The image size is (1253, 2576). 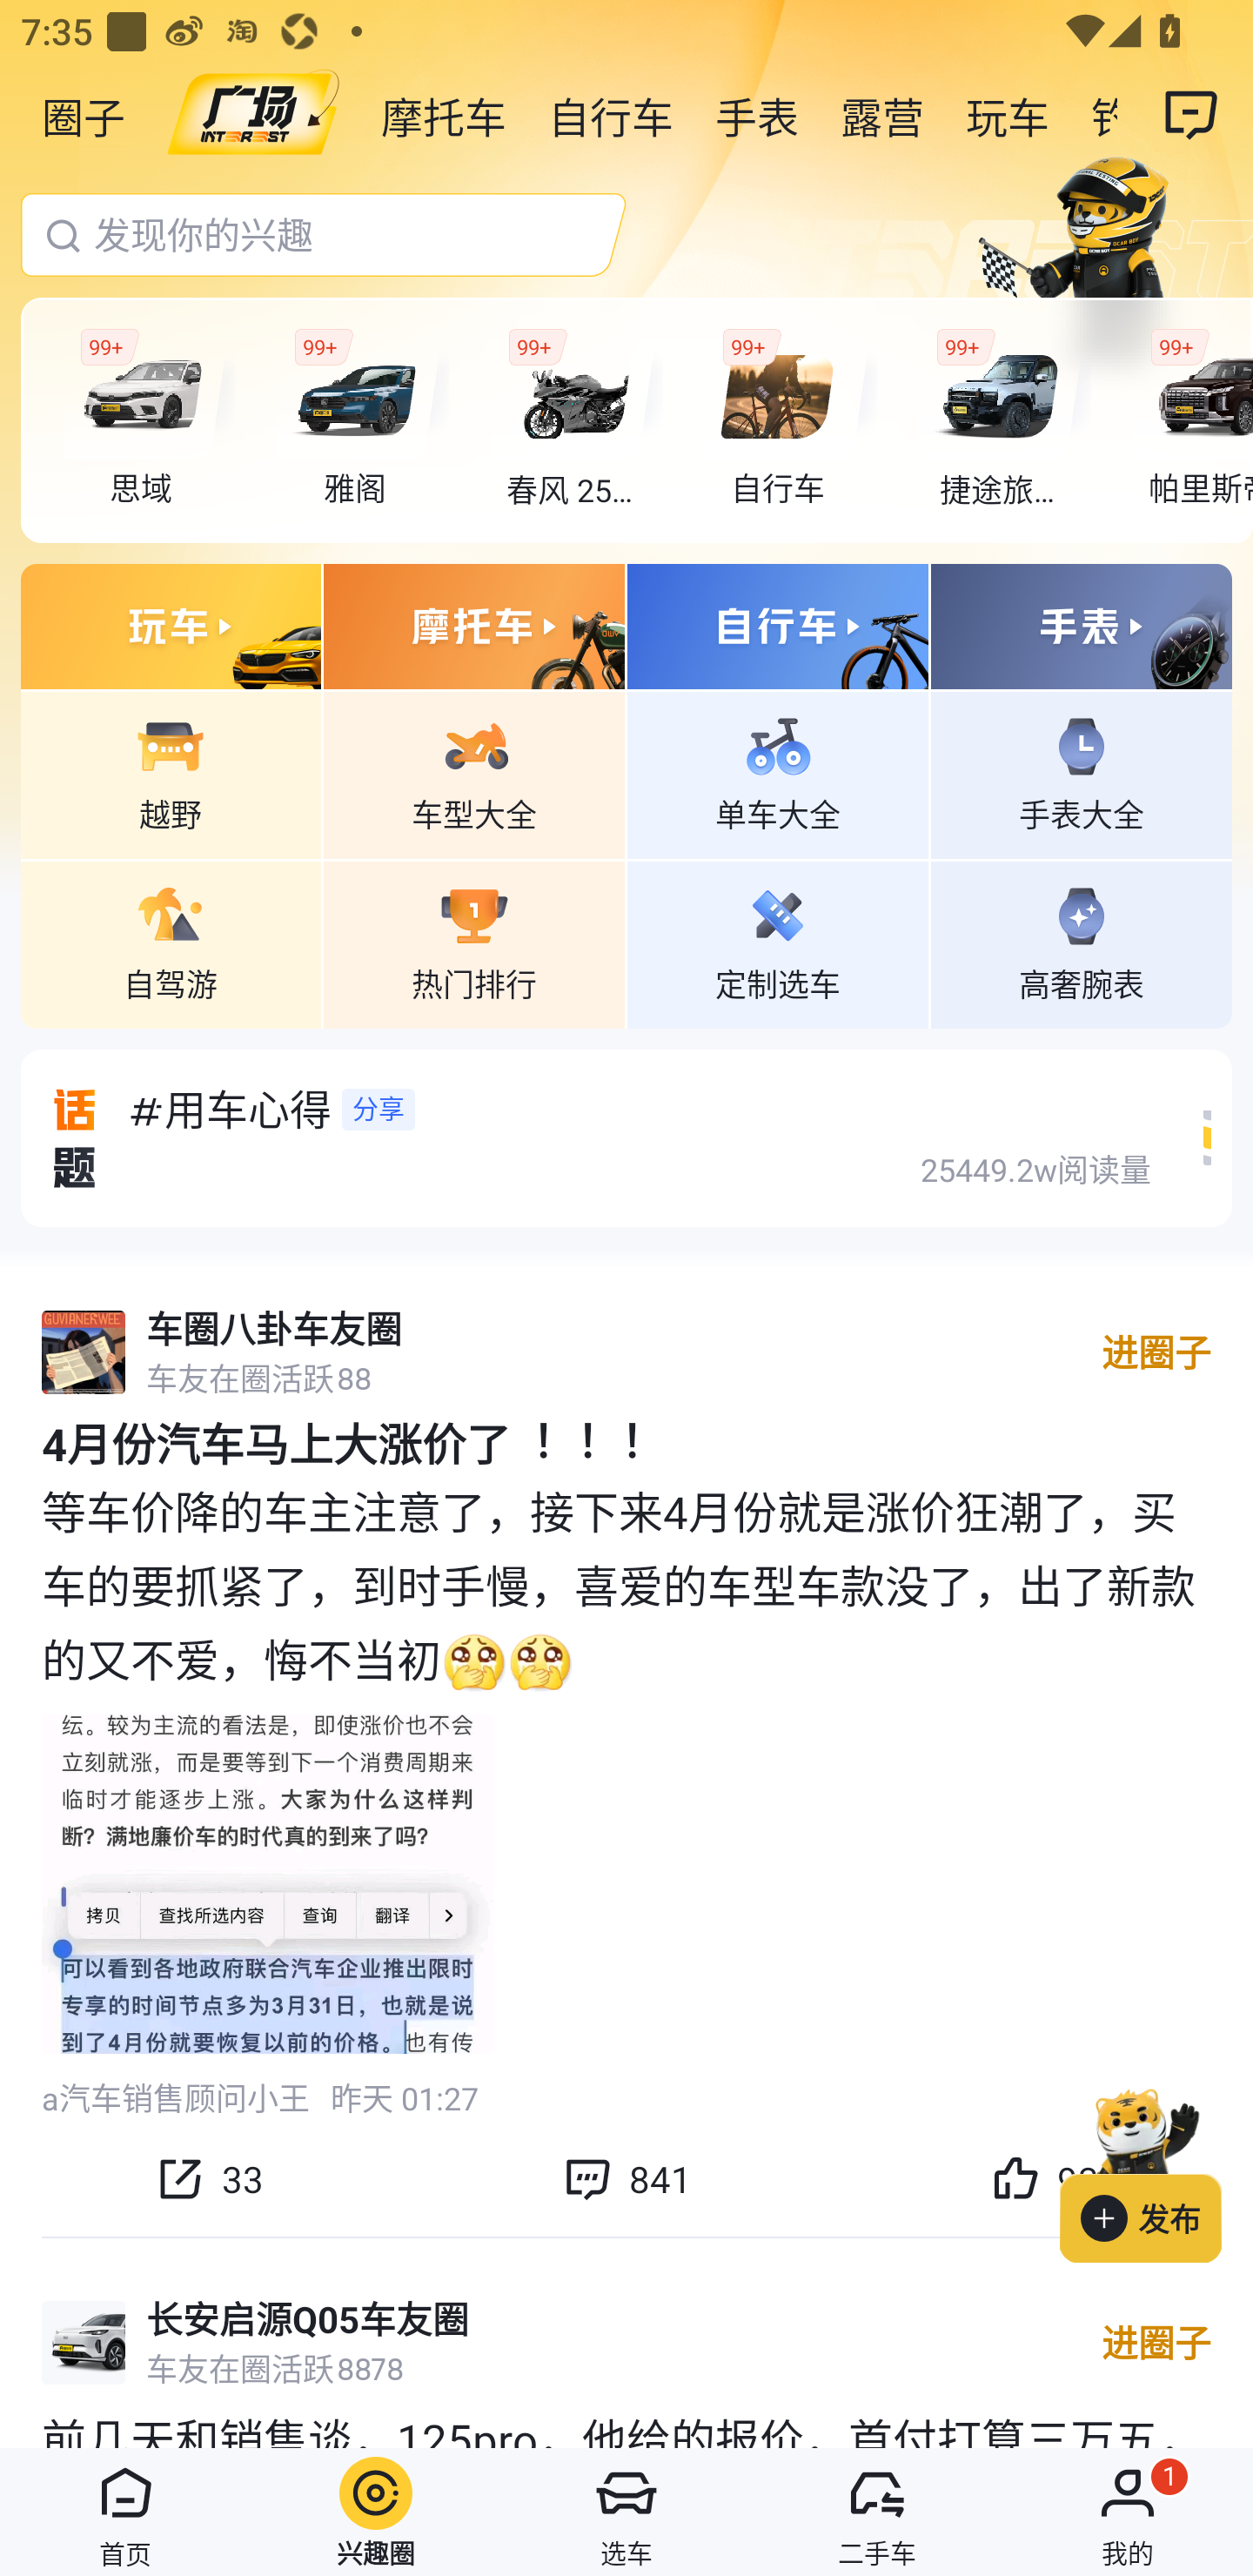 I want to click on 玩车, so click(x=1008, y=115).